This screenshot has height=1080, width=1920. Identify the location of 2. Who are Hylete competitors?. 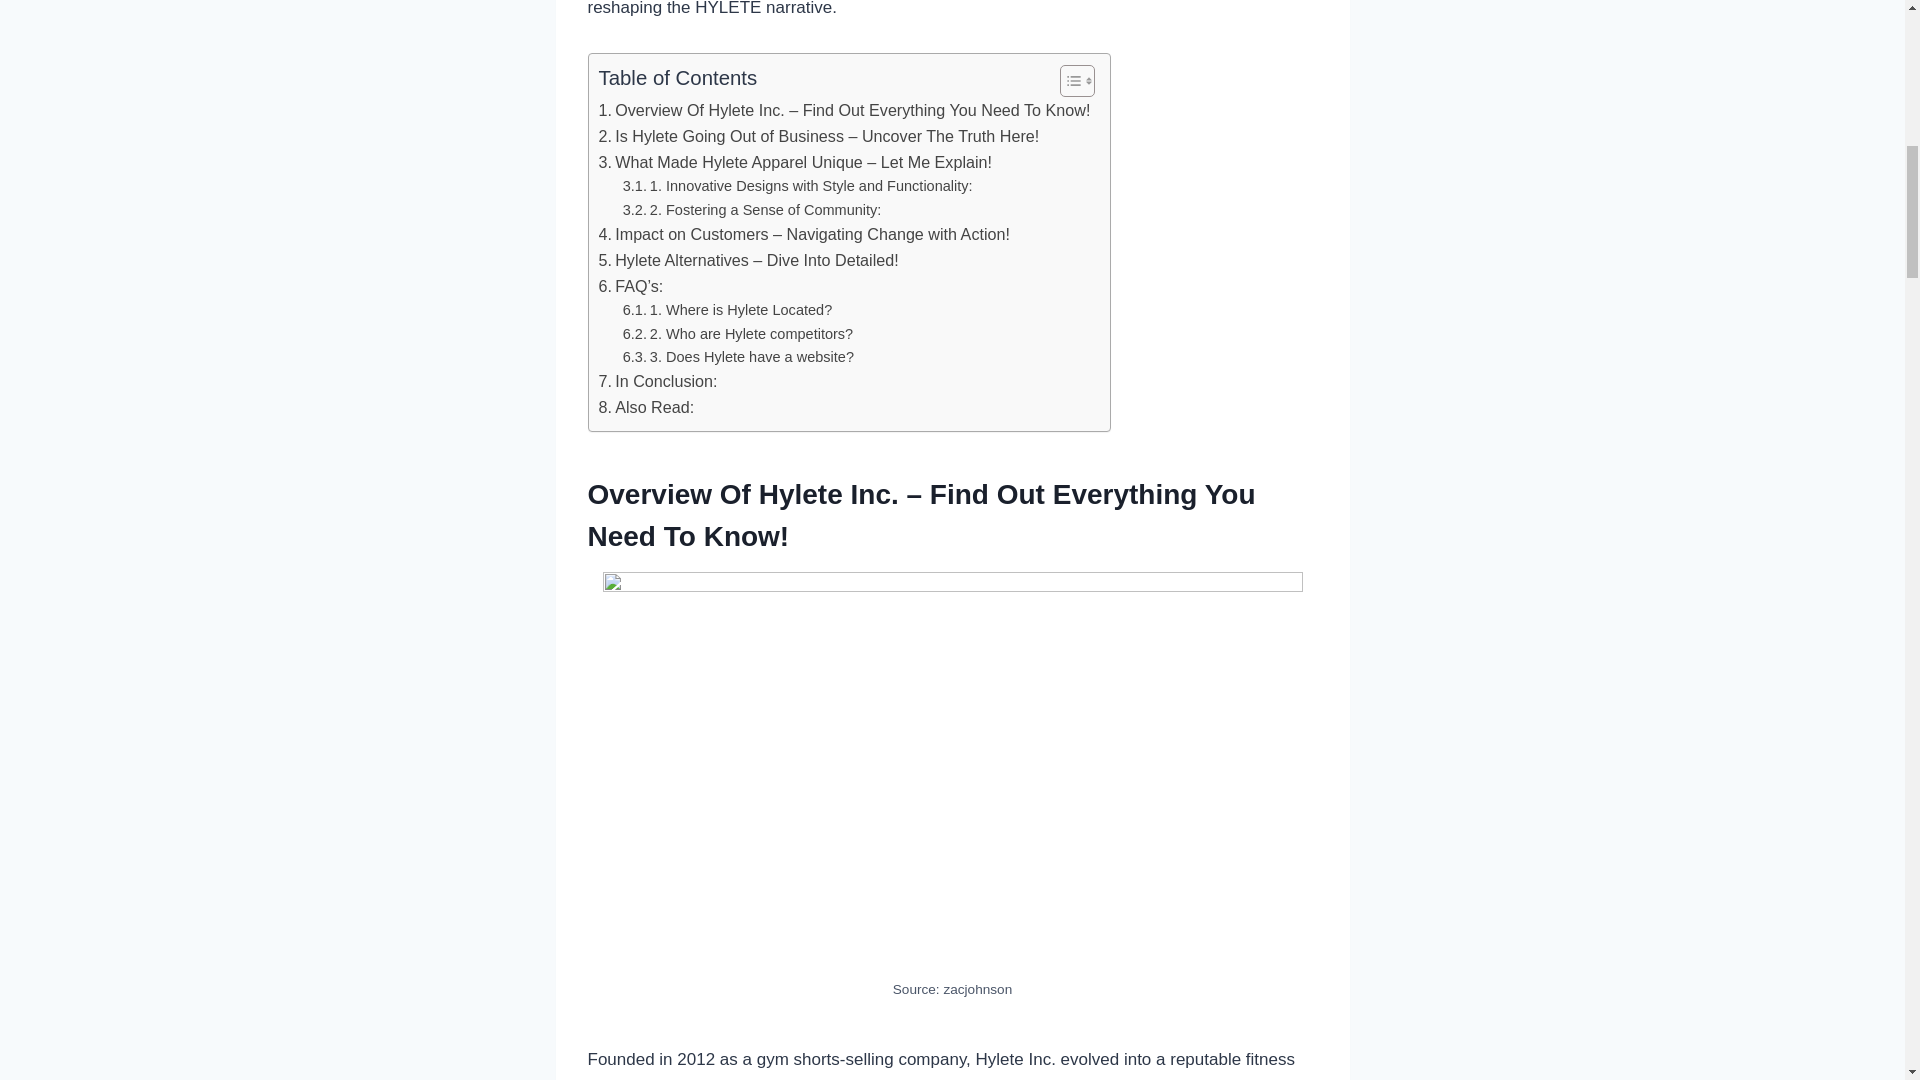
(737, 334).